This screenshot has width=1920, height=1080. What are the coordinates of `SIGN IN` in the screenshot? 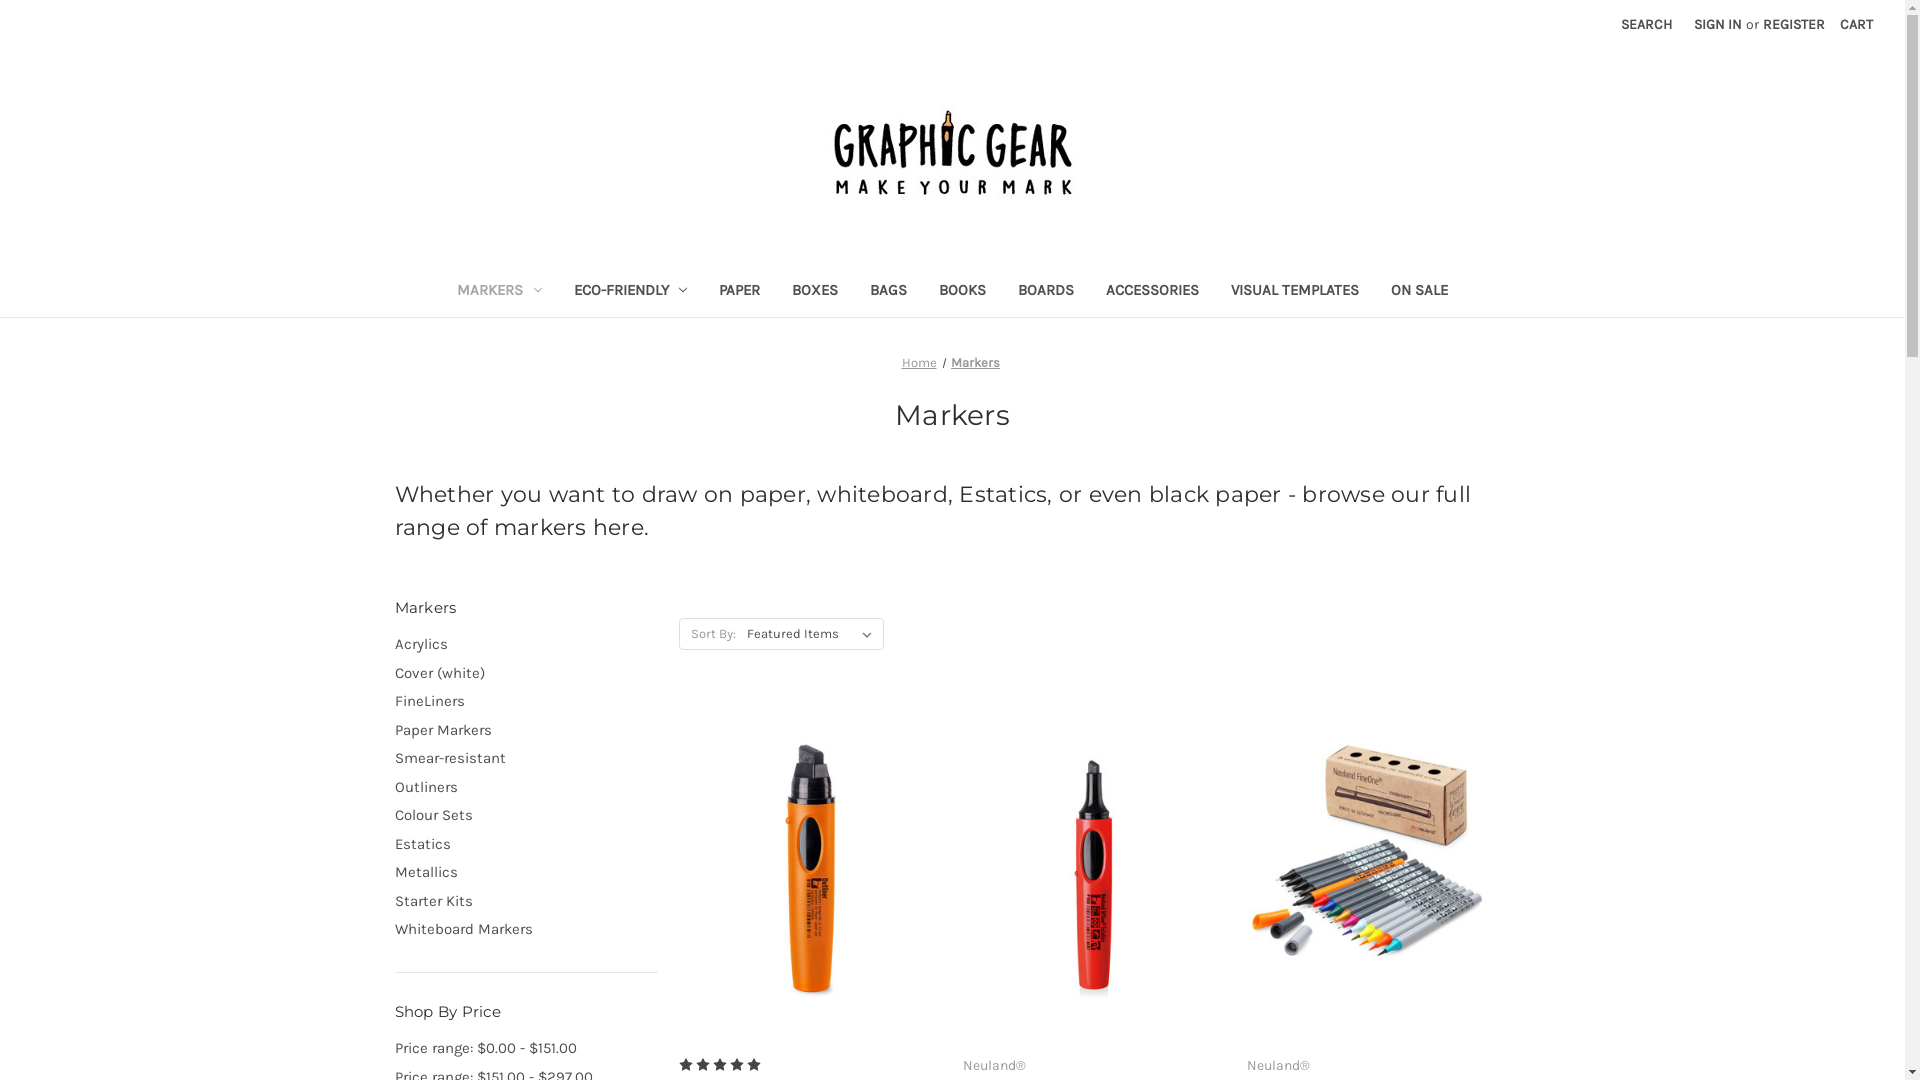 It's located at (1718, 24).